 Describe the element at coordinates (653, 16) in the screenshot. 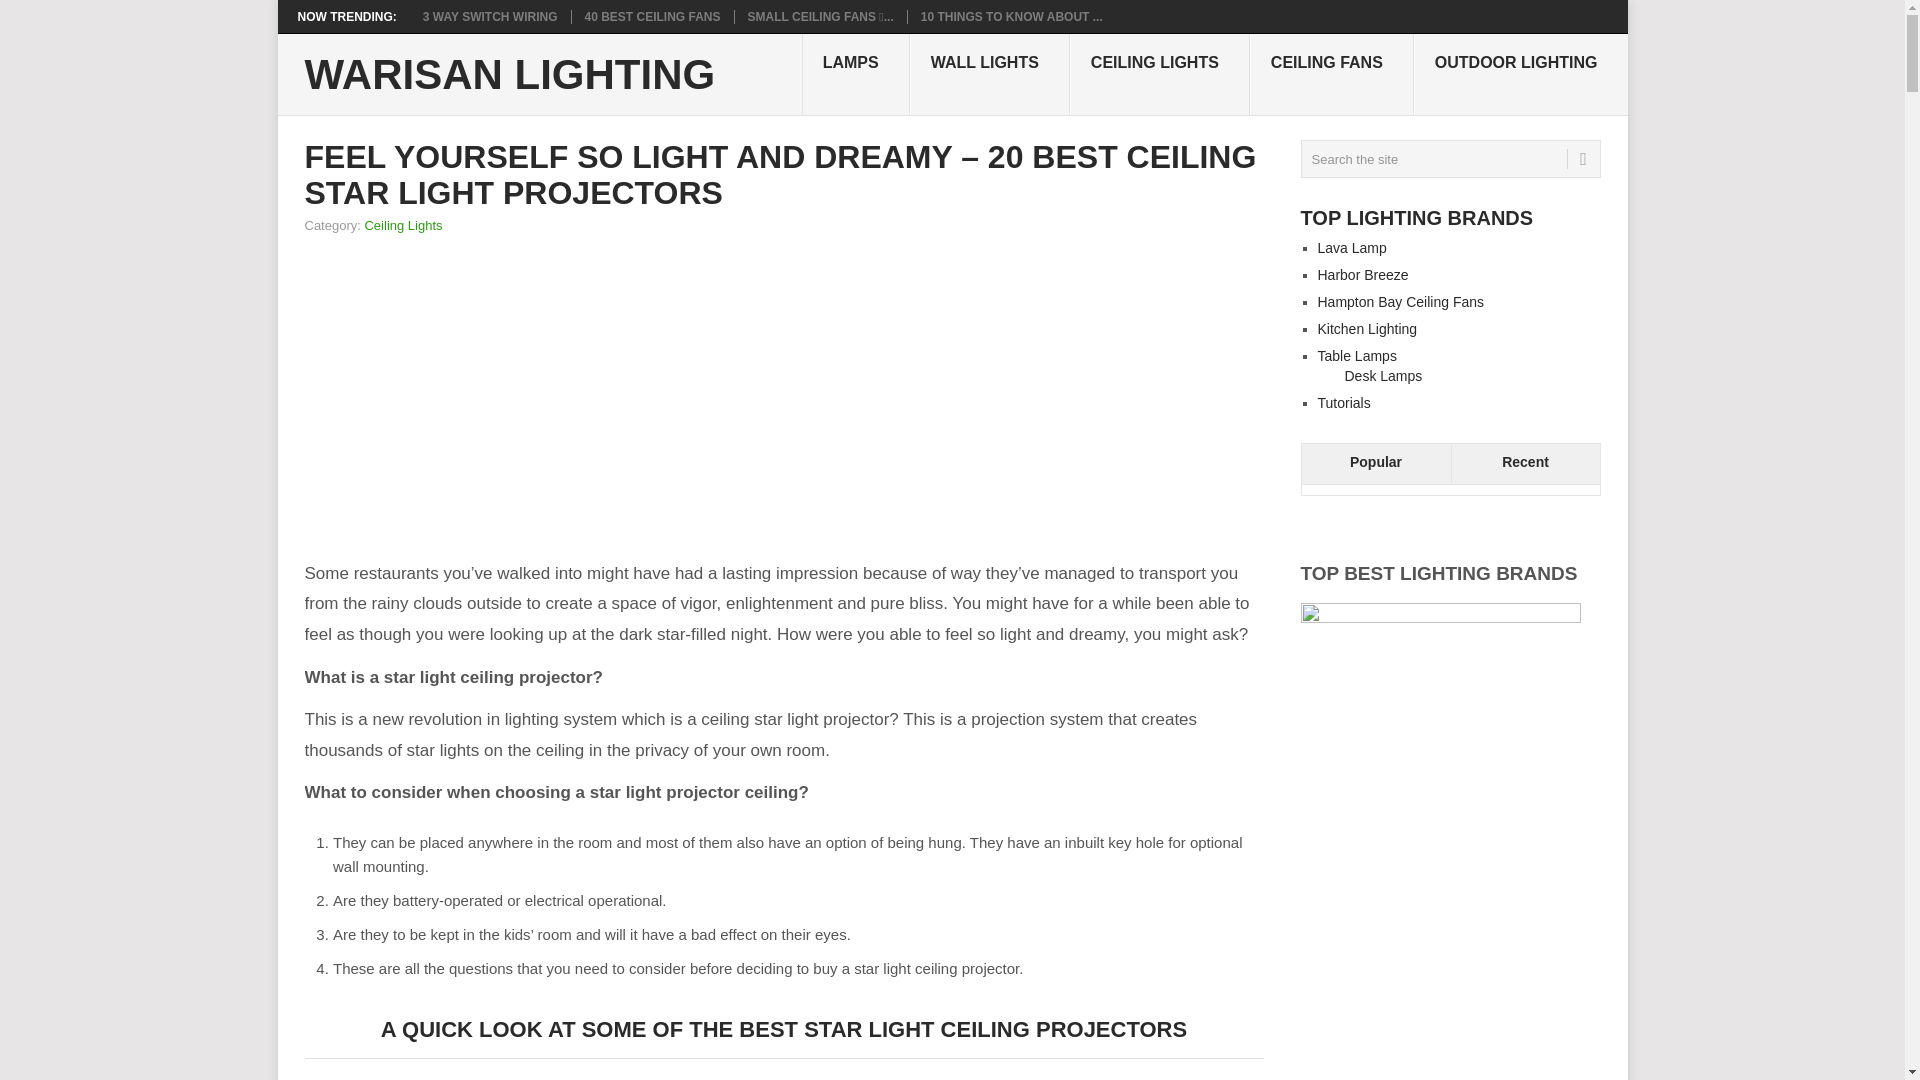

I see `40 Best Ceiling Fans` at that location.